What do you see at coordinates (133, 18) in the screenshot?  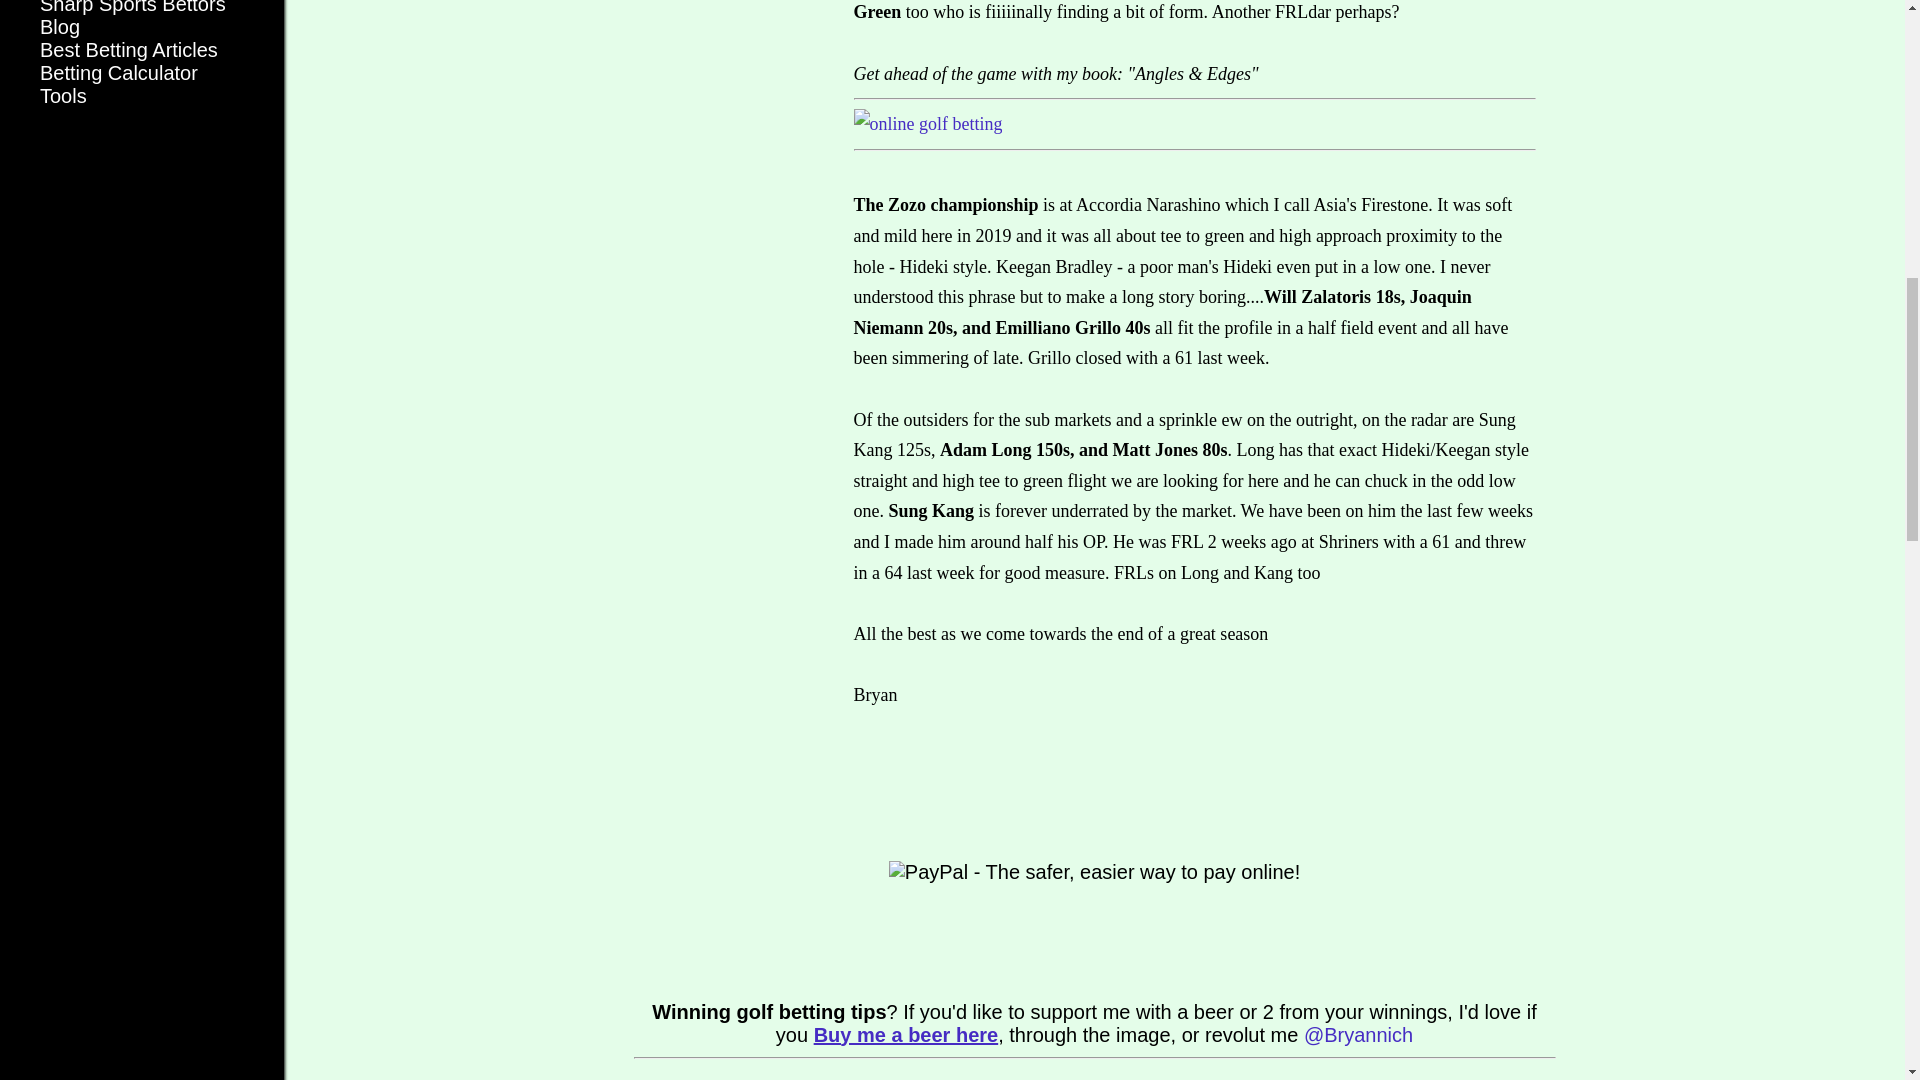 I see `Sharp Sports Bettors Blog` at bounding box center [133, 18].